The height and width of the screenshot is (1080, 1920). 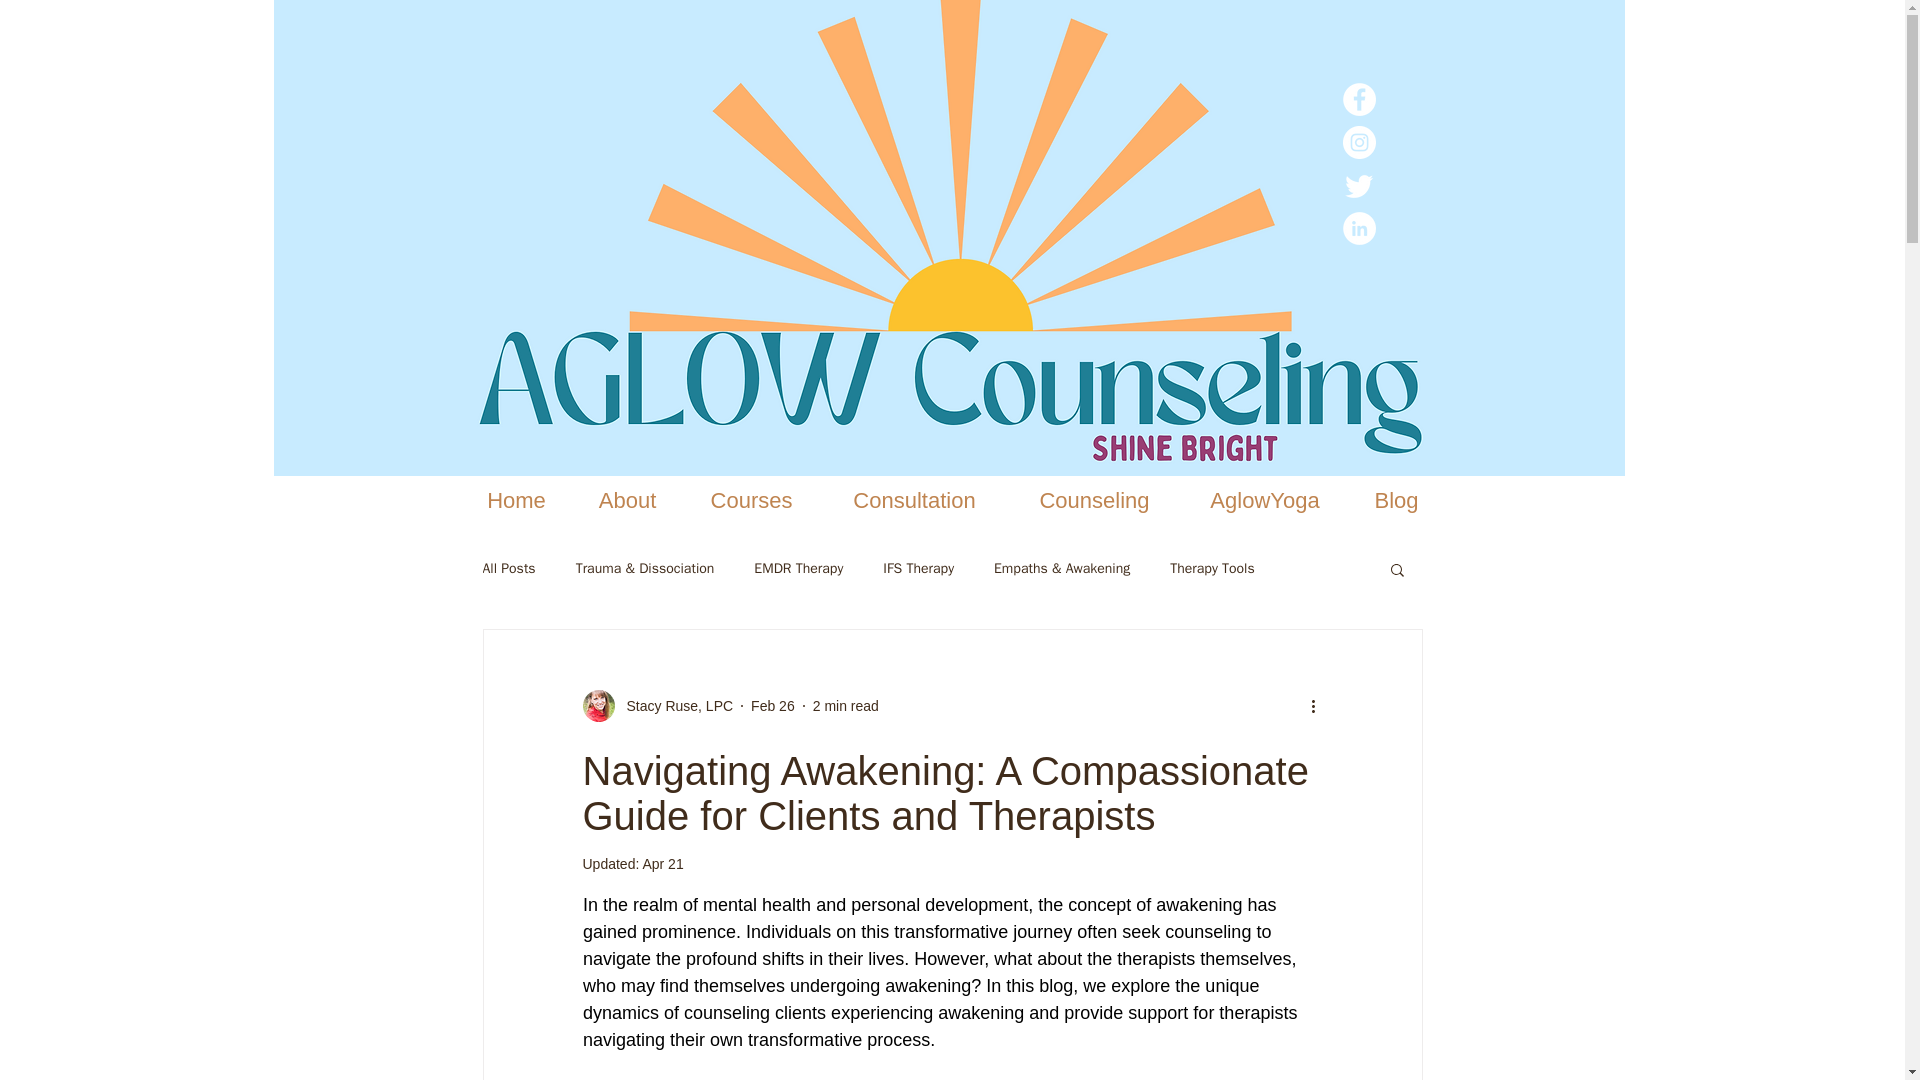 What do you see at coordinates (1266, 500) in the screenshot?
I see `AglowYoga` at bounding box center [1266, 500].